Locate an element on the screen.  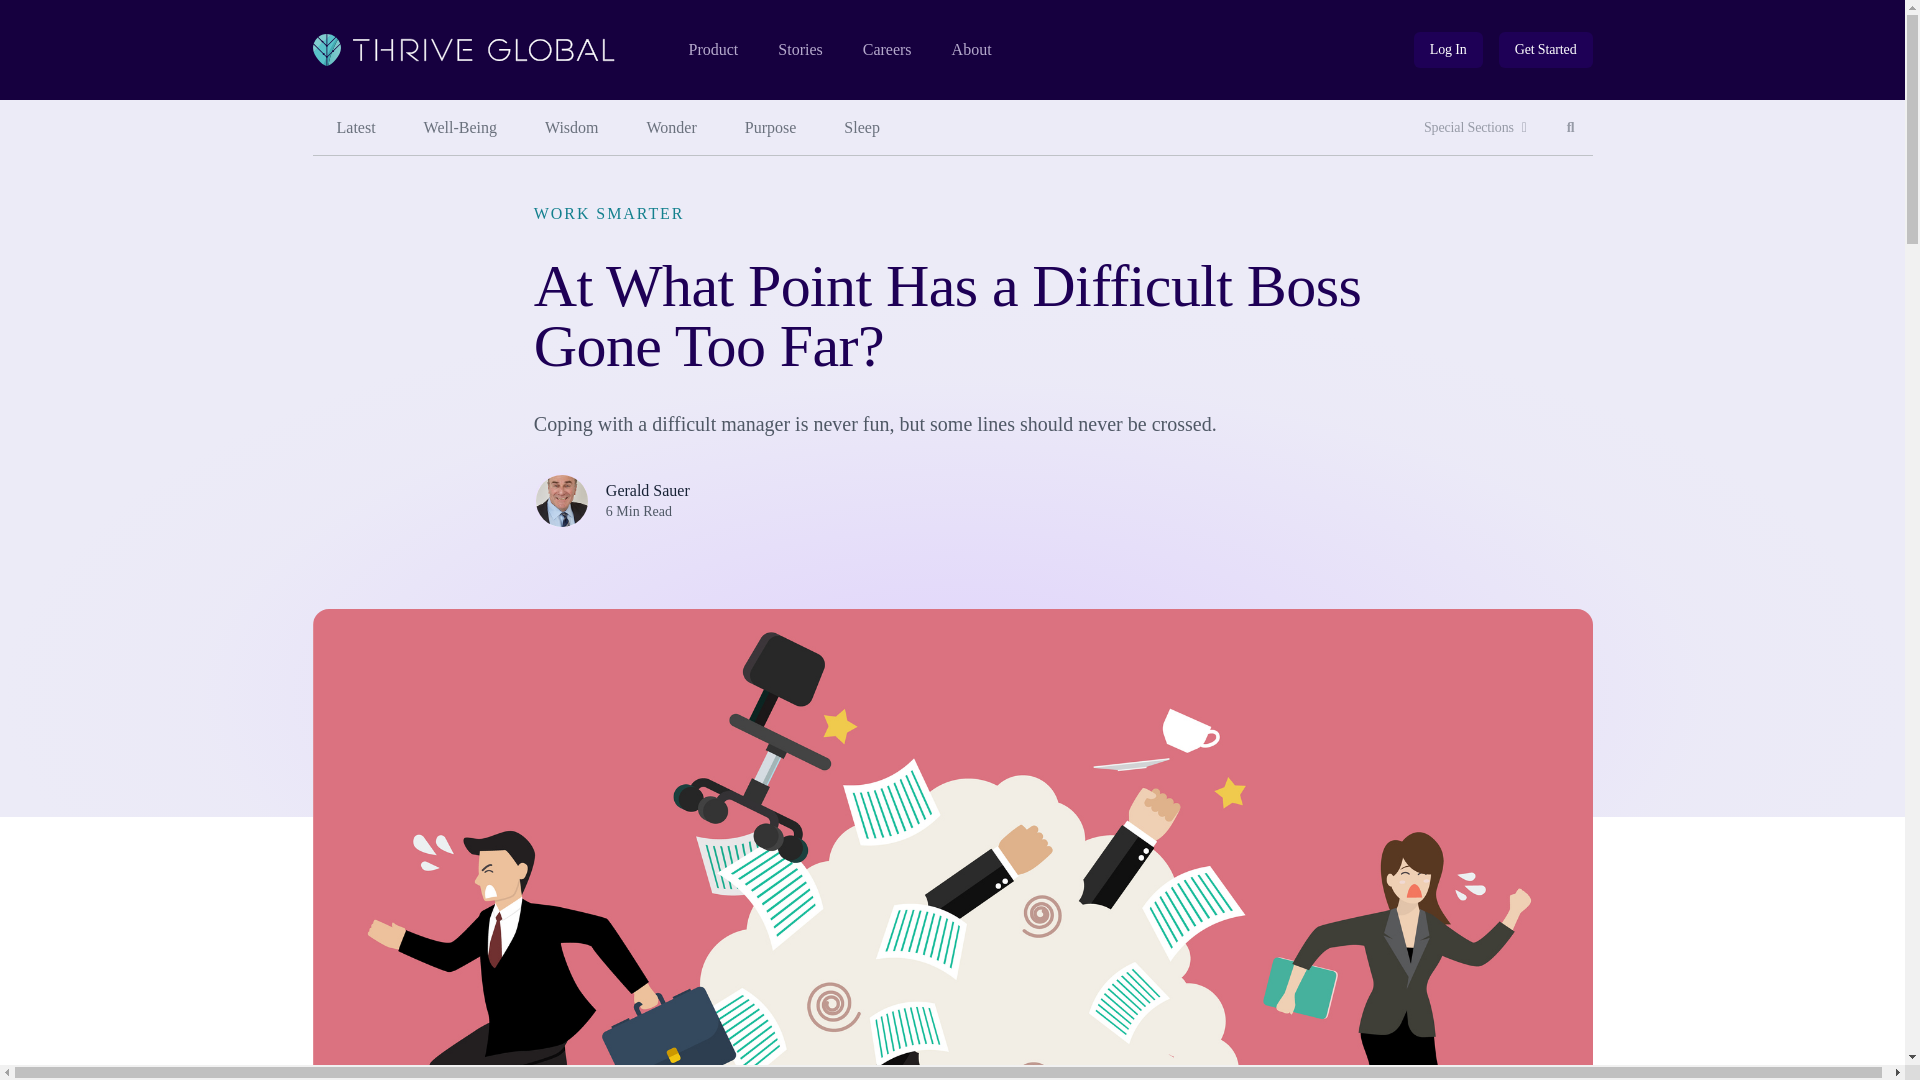
btn-primary is located at coordinates (1448, 50).